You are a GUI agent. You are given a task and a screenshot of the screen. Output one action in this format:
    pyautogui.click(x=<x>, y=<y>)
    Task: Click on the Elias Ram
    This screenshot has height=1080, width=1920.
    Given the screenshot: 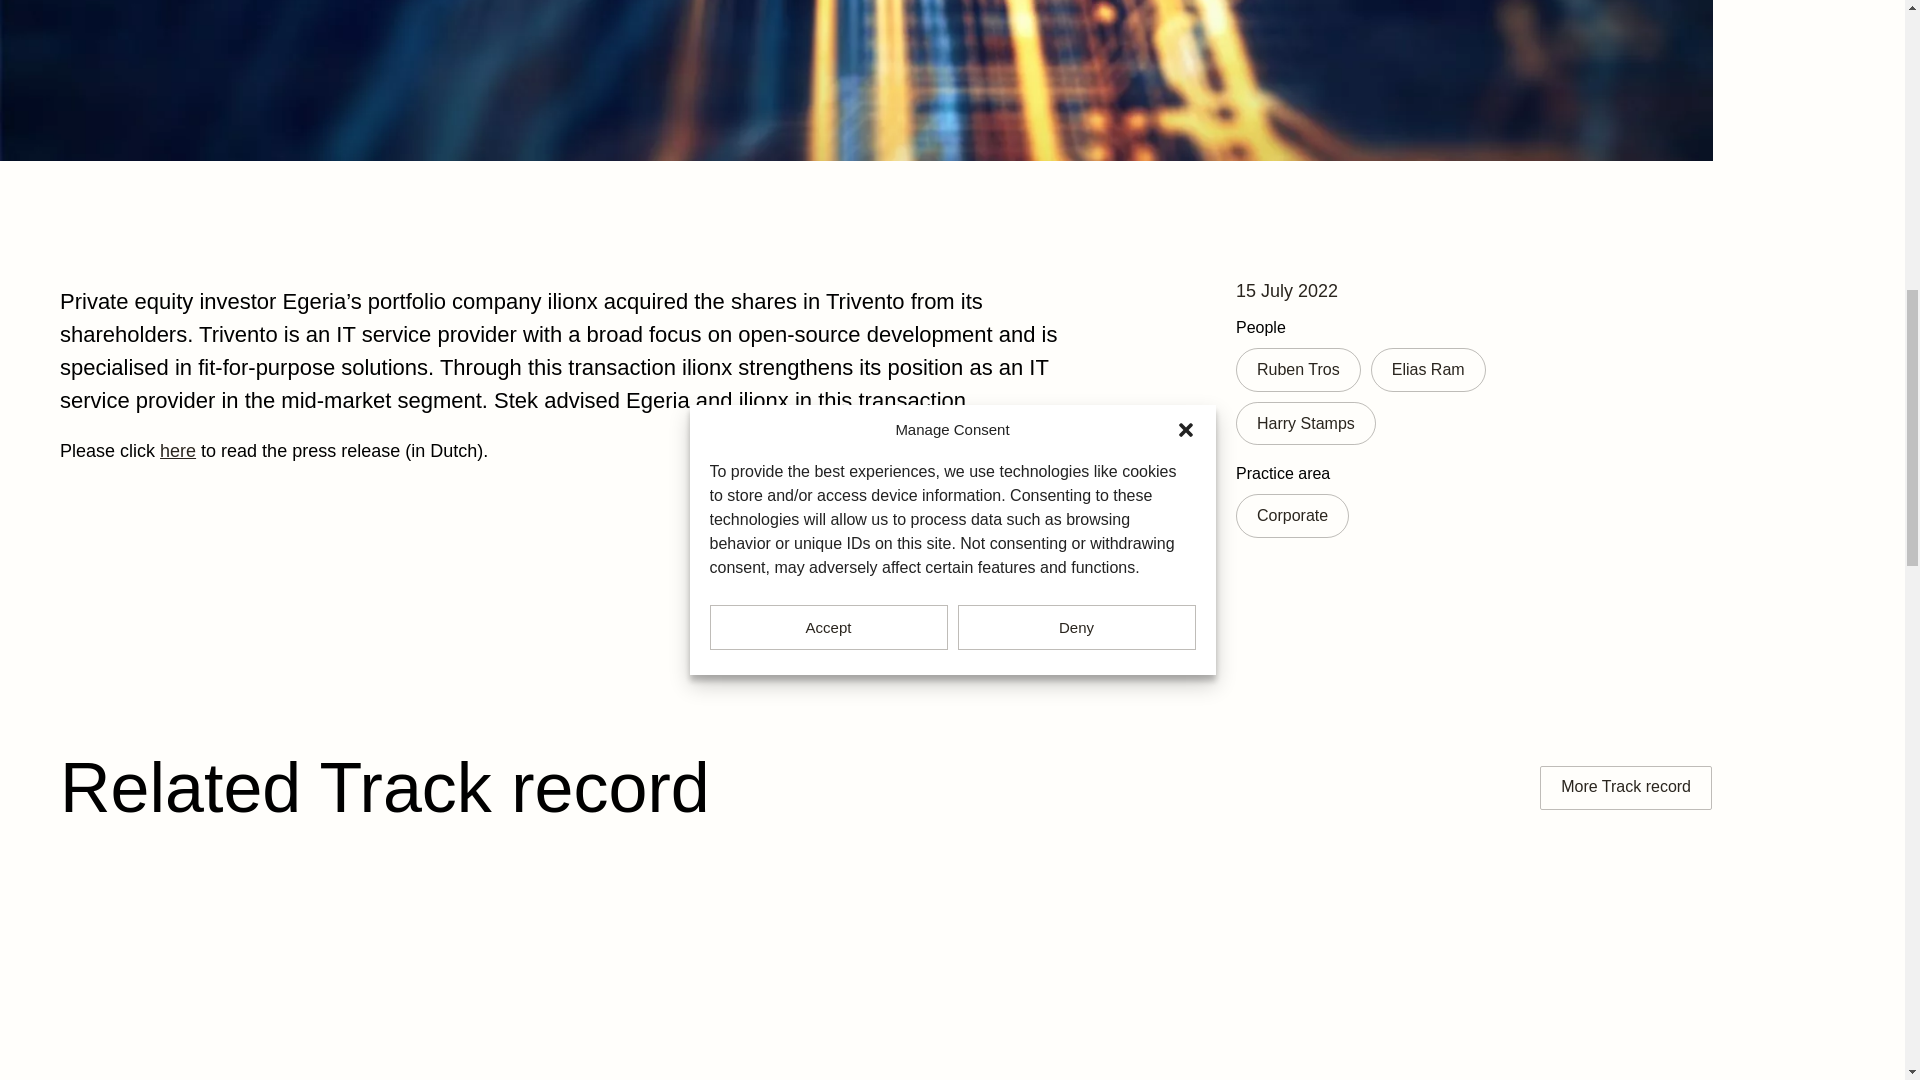 What is the action you would take?
    pyautogui.click(x=1428, y=370)
    